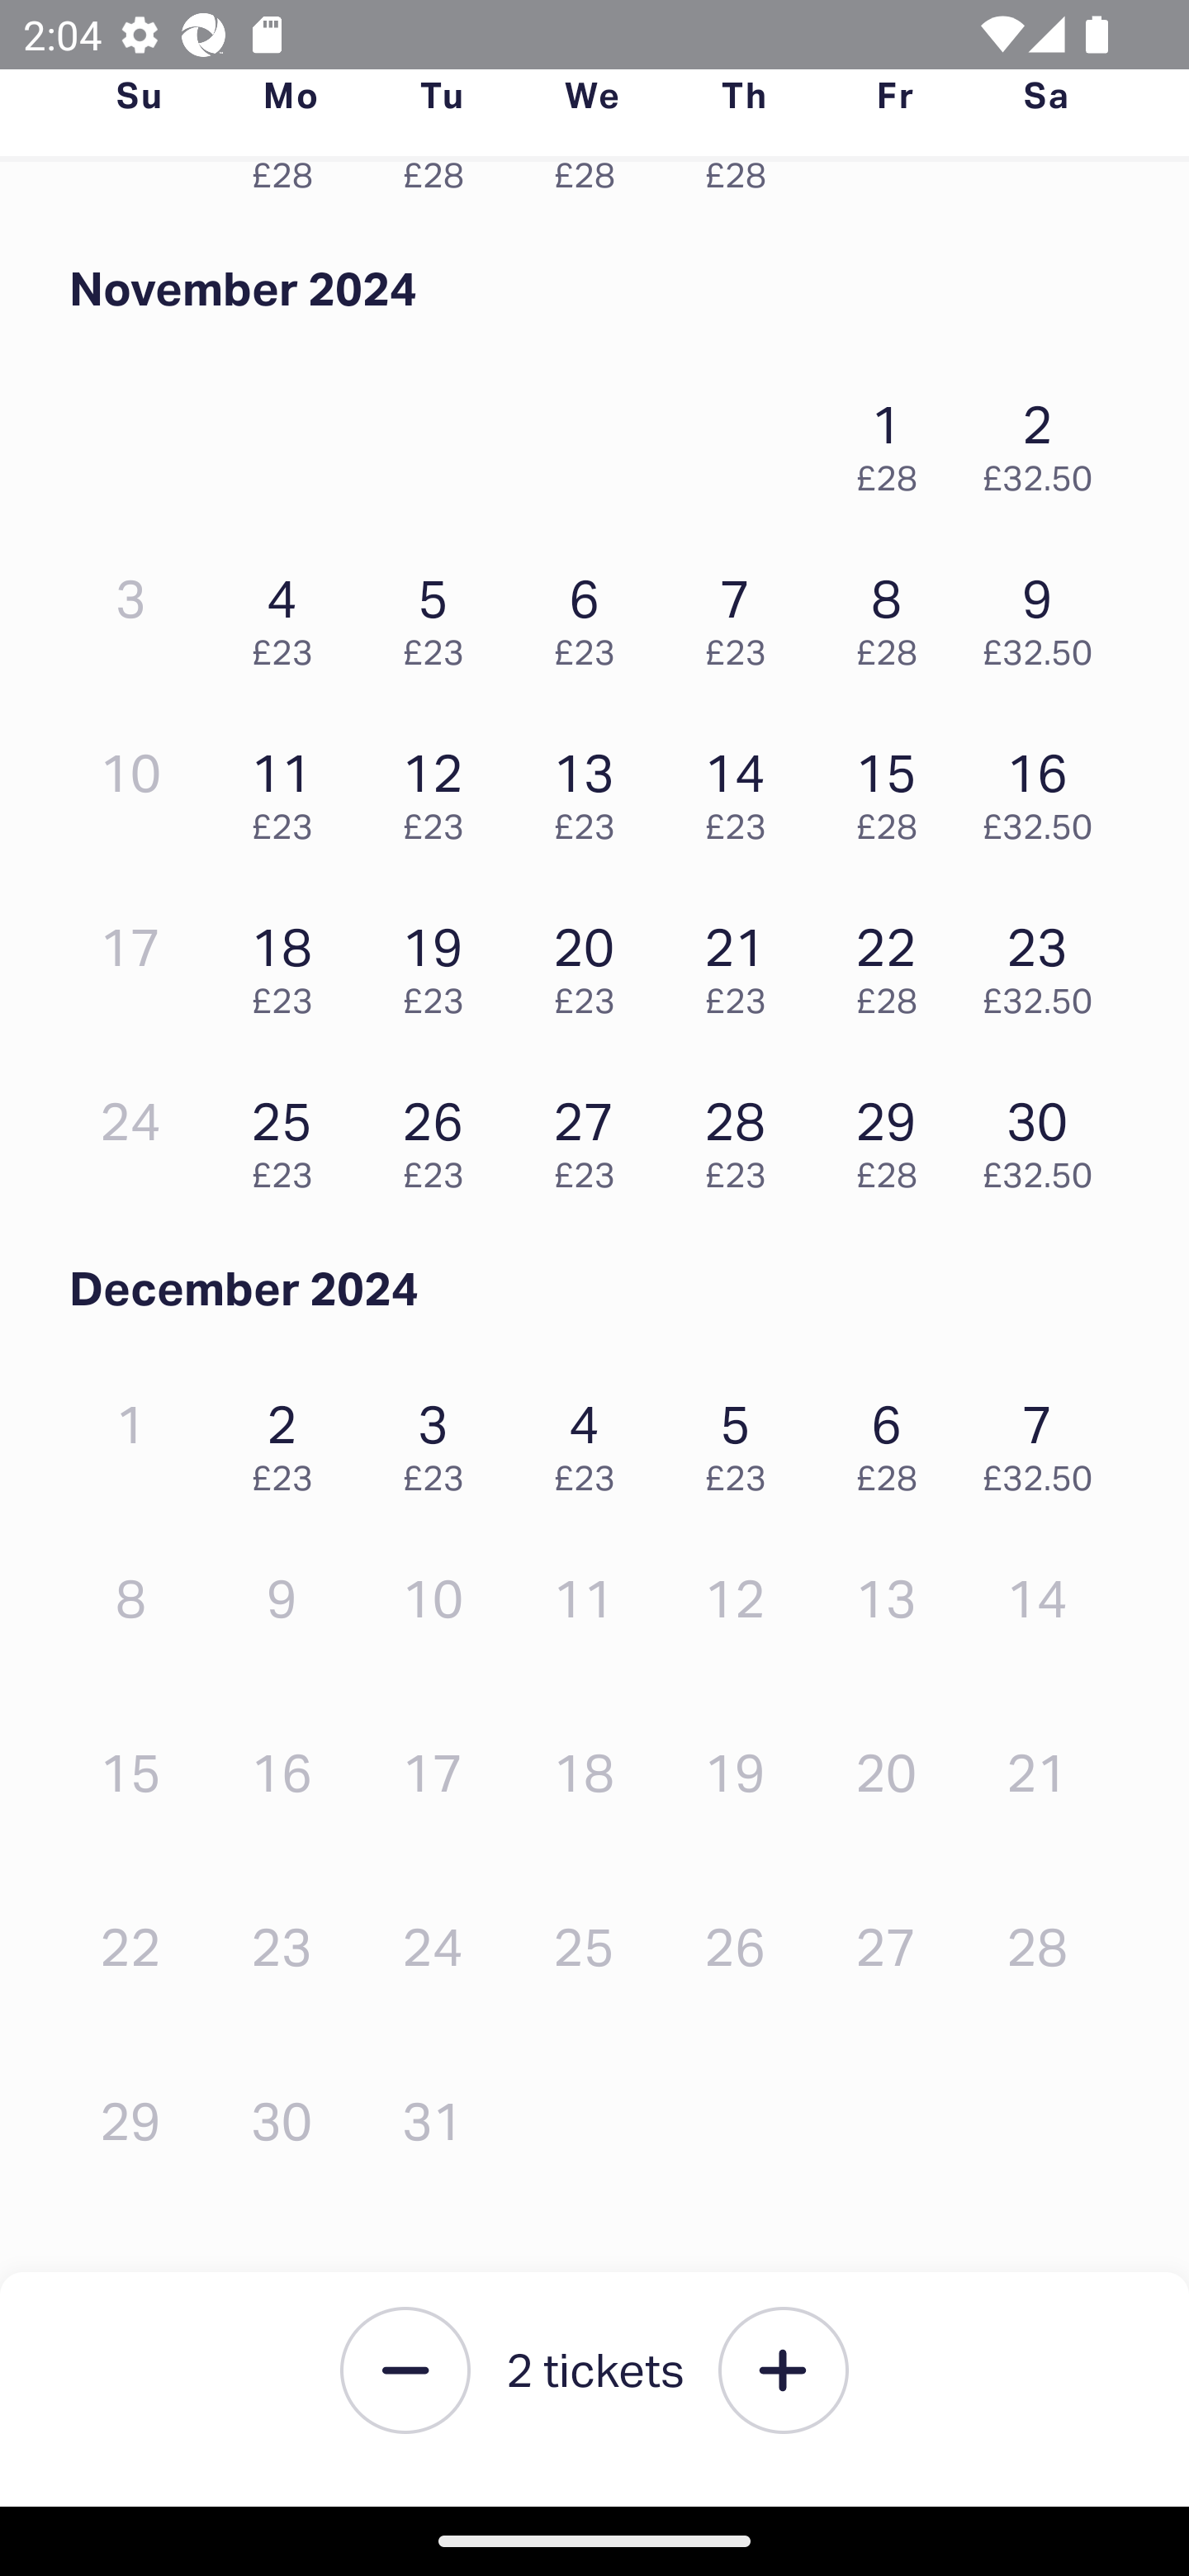 This screenshot has width=1189, height=2576. Describe the element at coordinates (894, 1137) in the screenshot. I see `29 £28` at that location.